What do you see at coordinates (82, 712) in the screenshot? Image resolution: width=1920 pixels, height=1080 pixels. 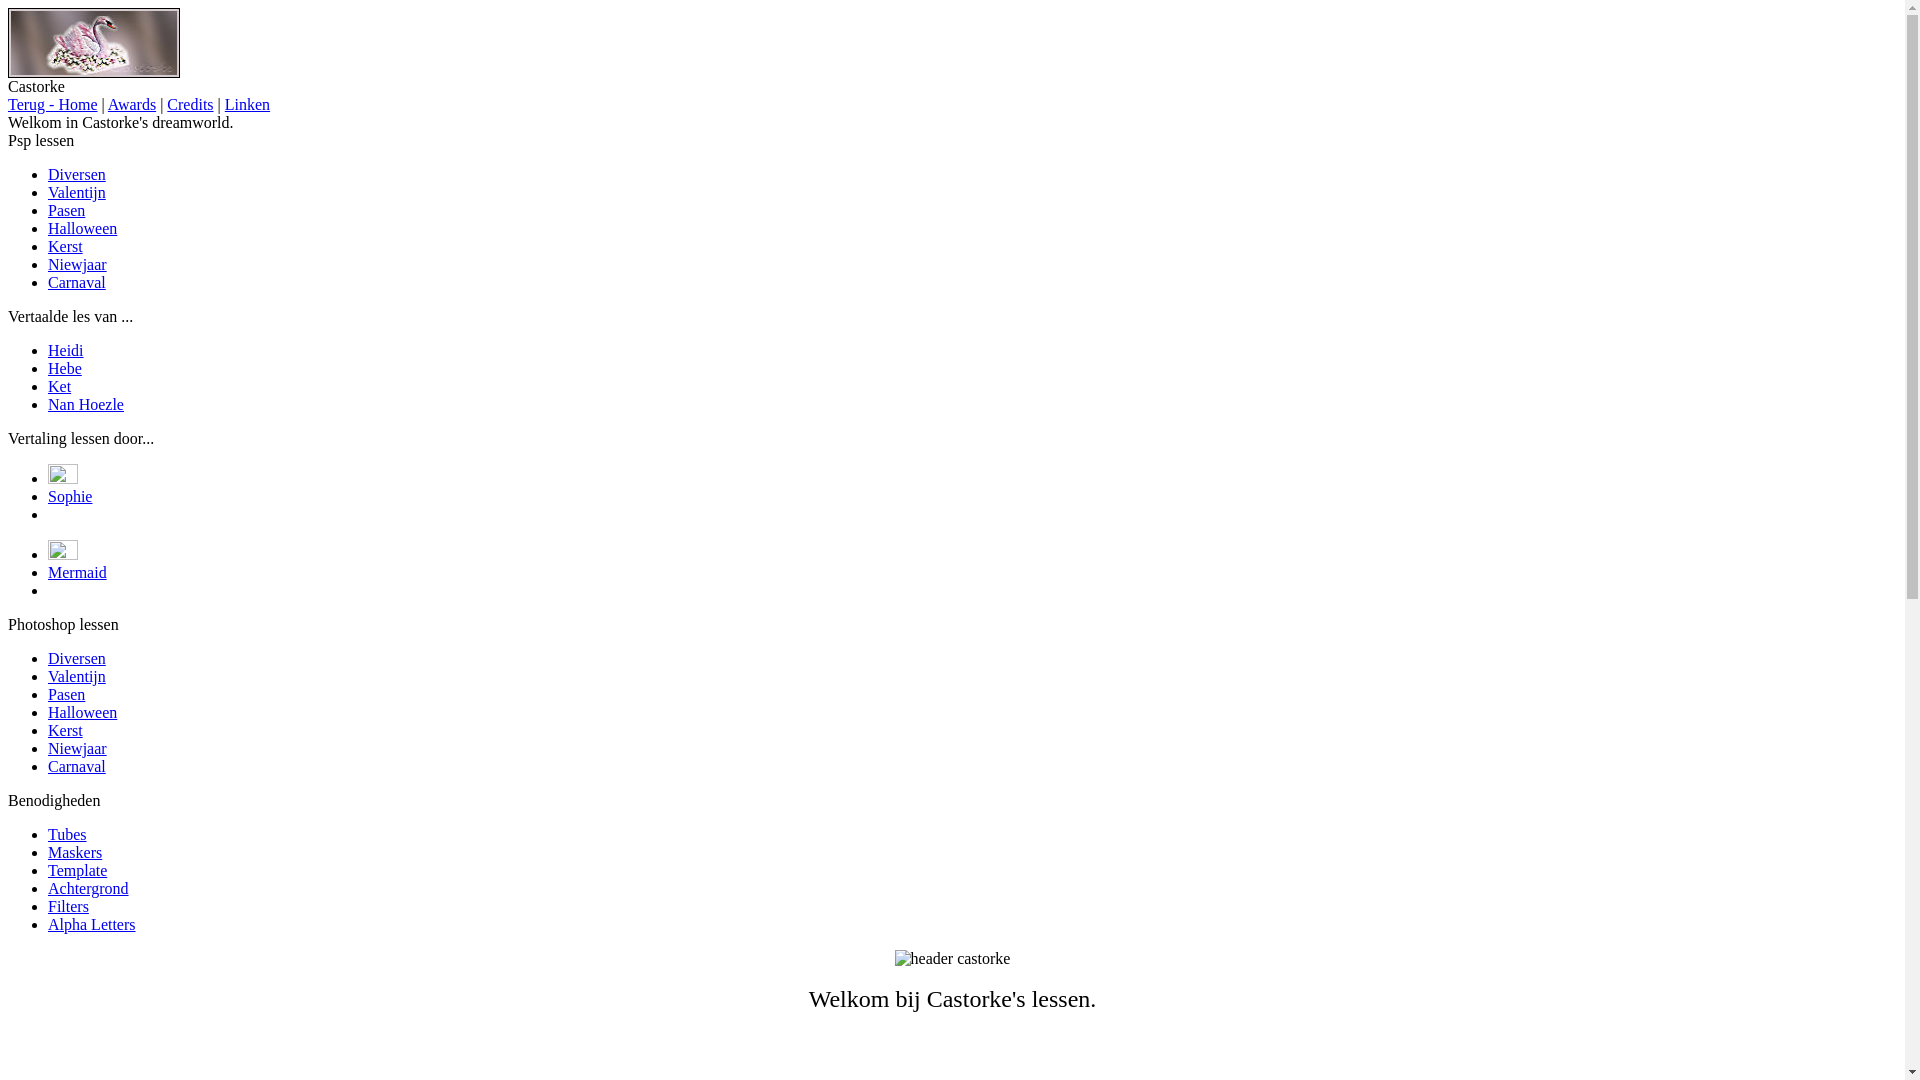 I see `Halloween` at bounding box center [82, 712].